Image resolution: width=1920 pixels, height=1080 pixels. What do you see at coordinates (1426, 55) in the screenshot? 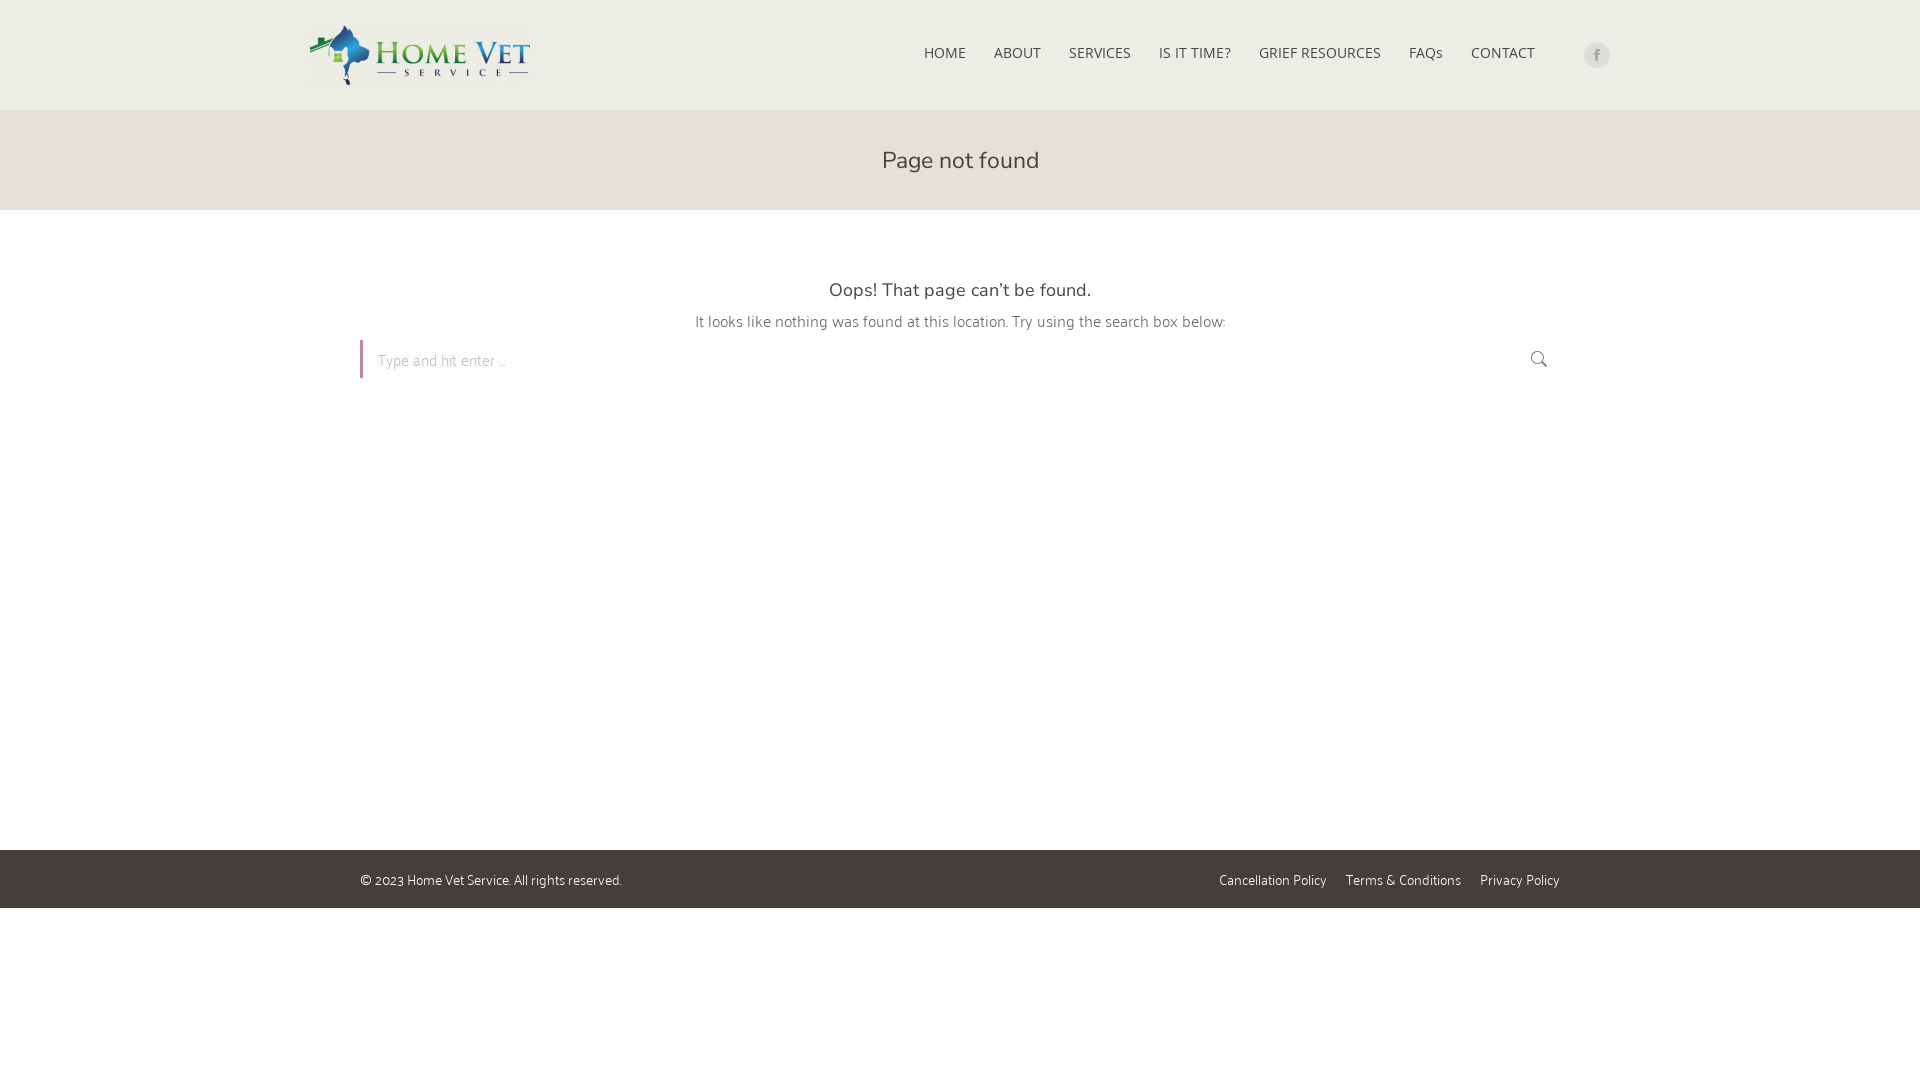
I see `FAQs` at bounding box center [1426, 55].